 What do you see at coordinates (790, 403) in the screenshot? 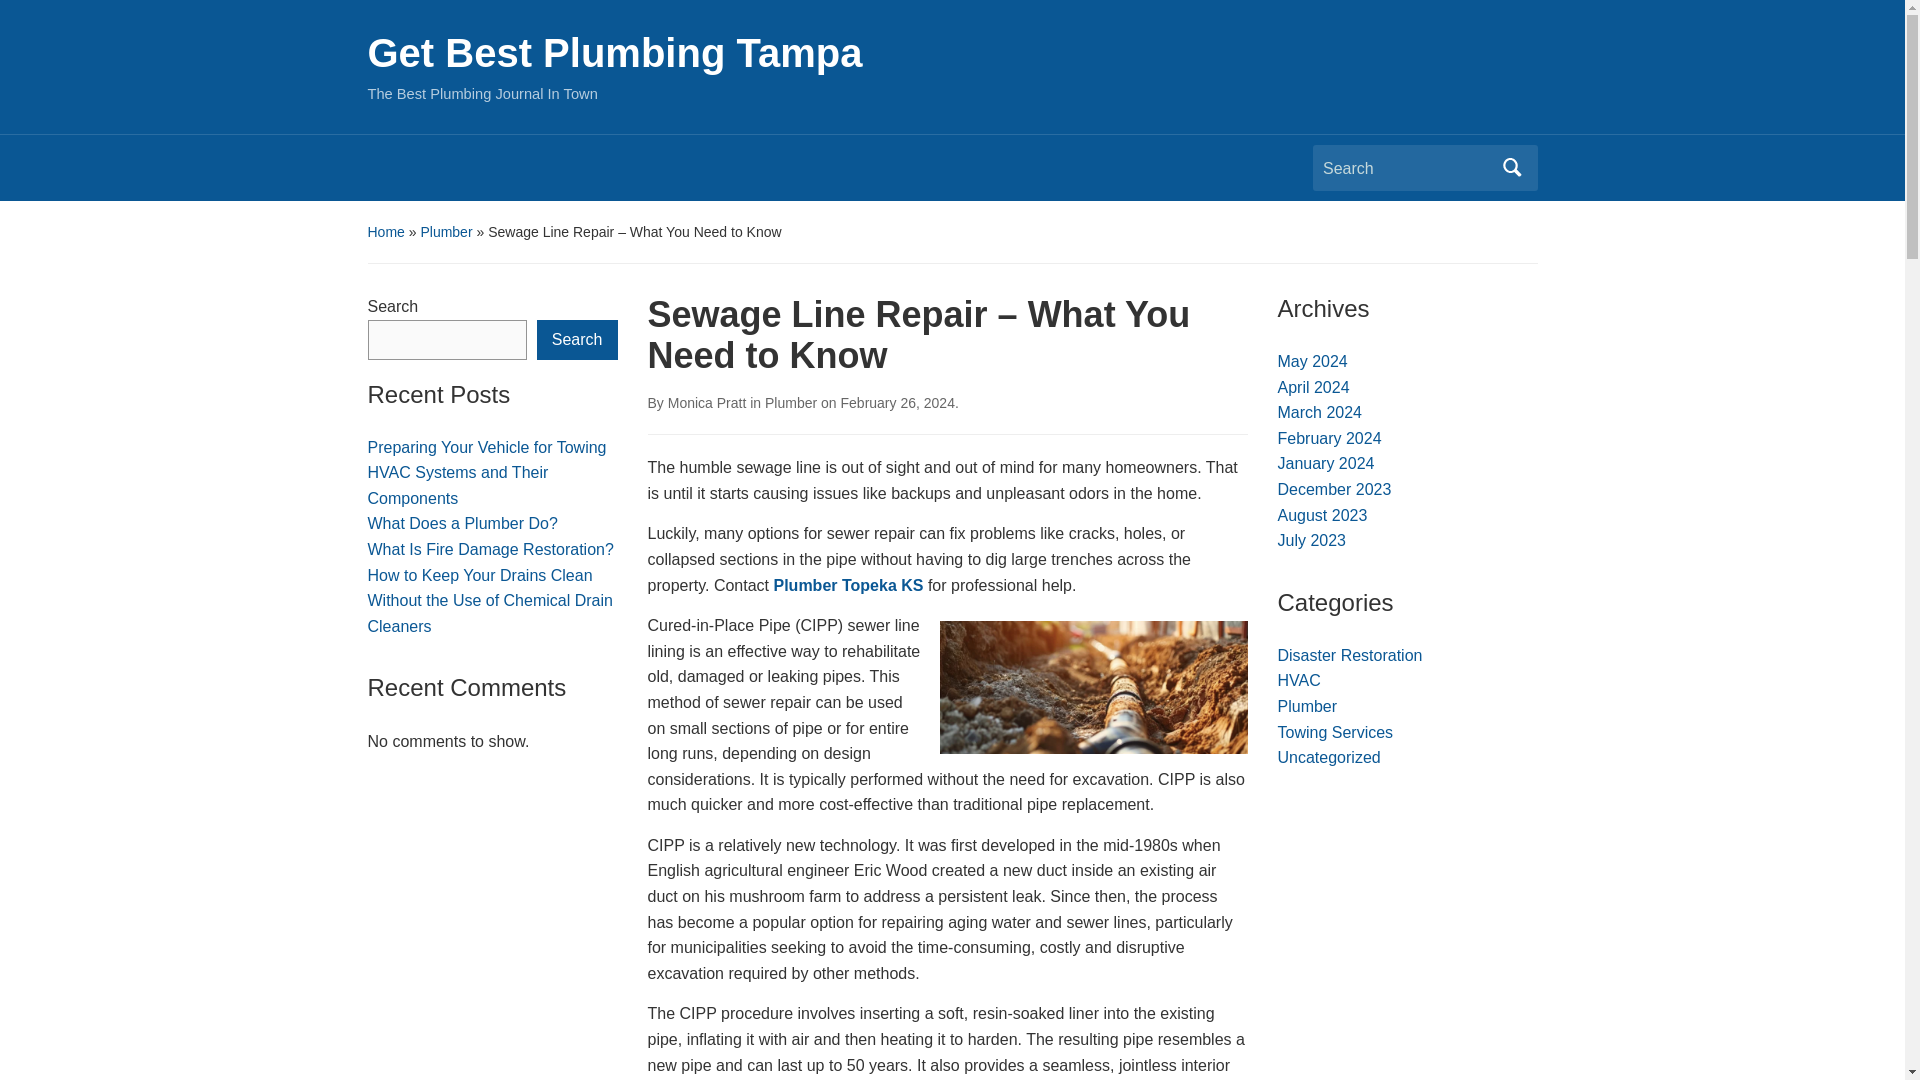
I see `Plumber` at bounding box center [790, 403].